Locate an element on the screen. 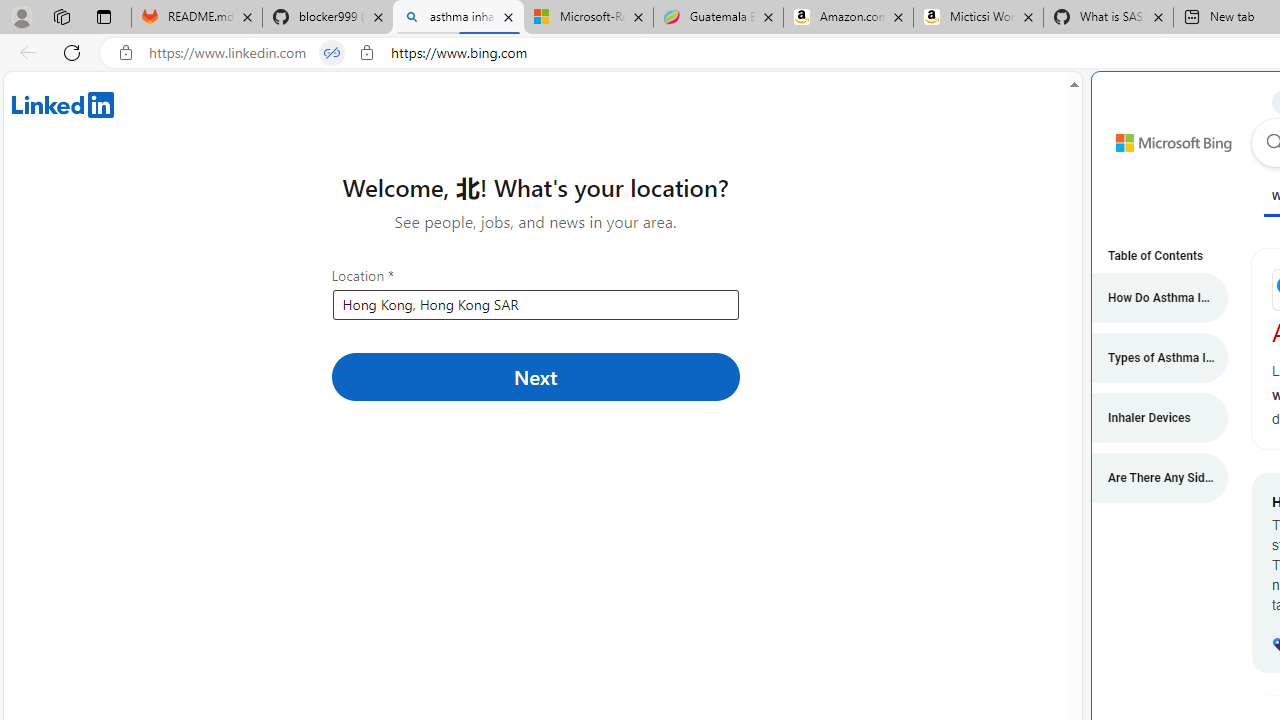  asthma inhaler - Search is located at coordinates (458, 18).